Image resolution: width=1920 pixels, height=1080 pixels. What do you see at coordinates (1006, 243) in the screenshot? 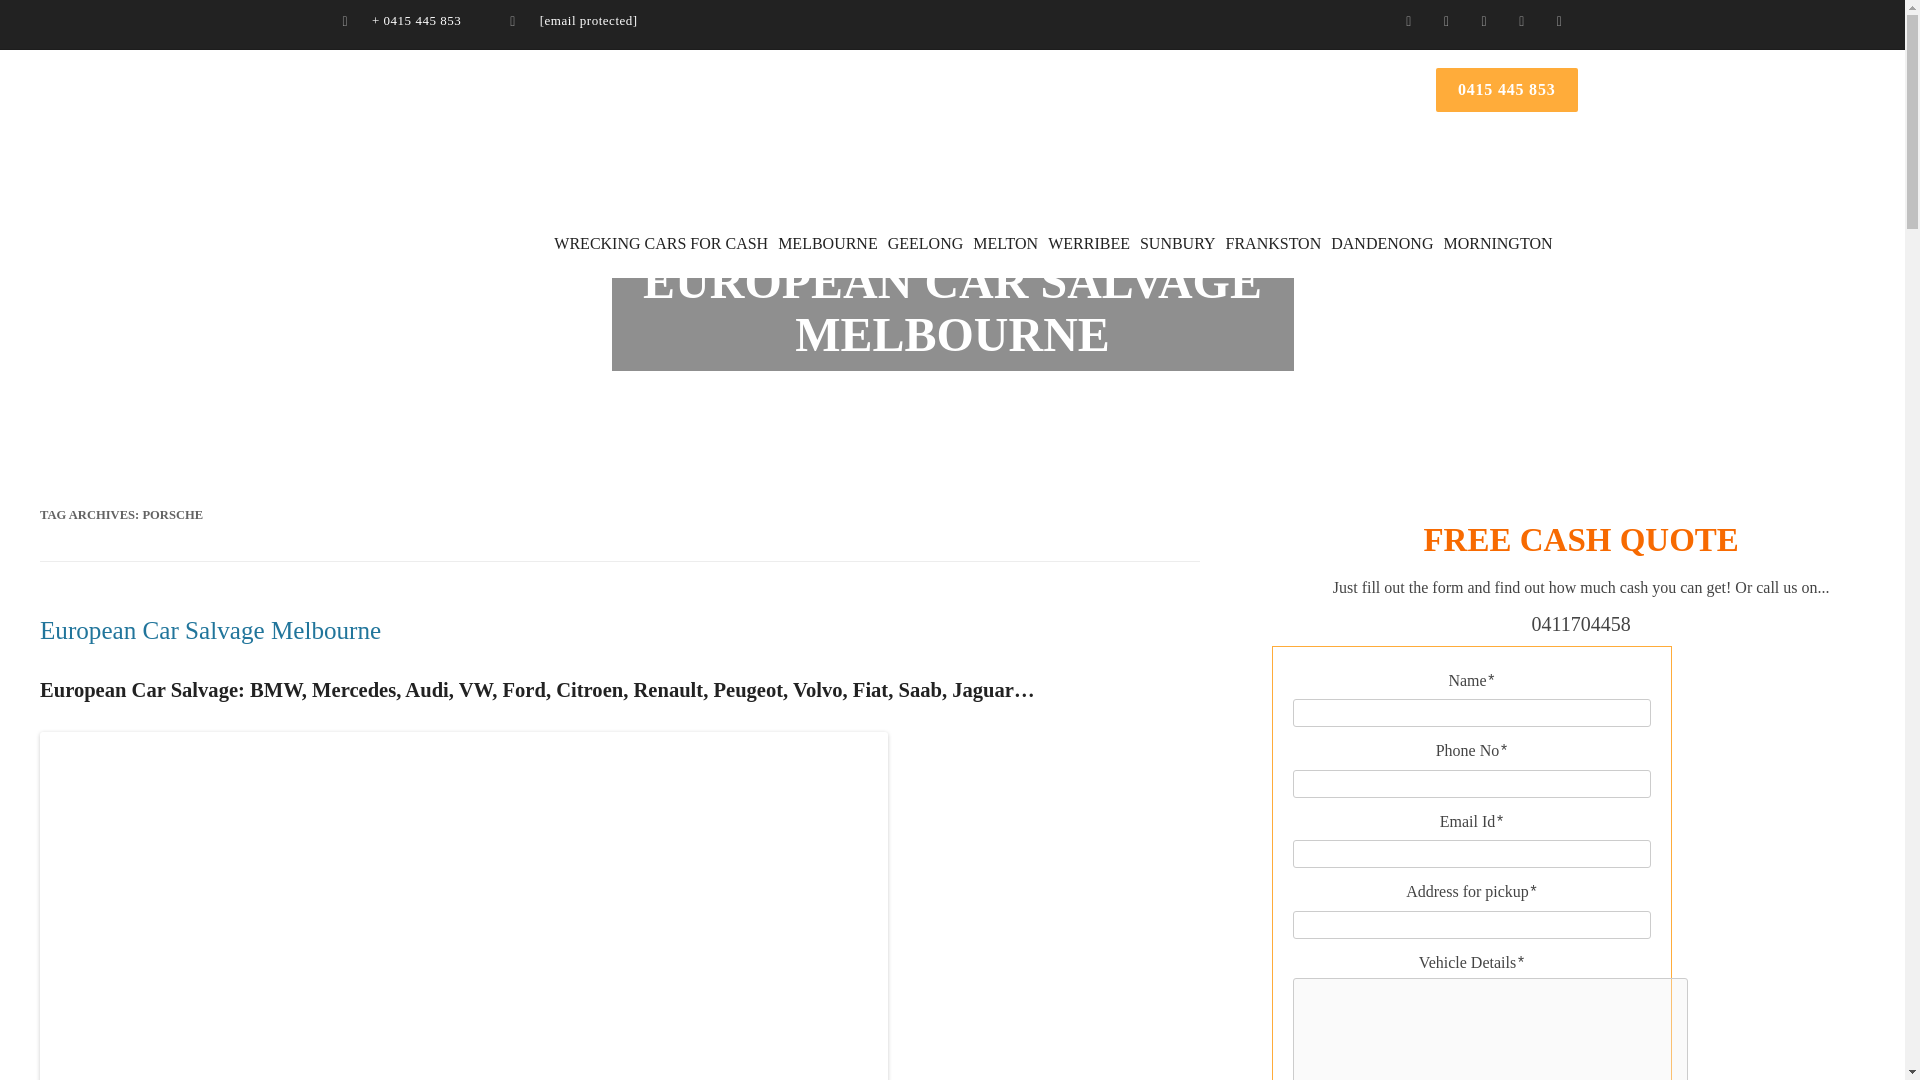
I see `MELTON` at bounding box center [1006, 243].